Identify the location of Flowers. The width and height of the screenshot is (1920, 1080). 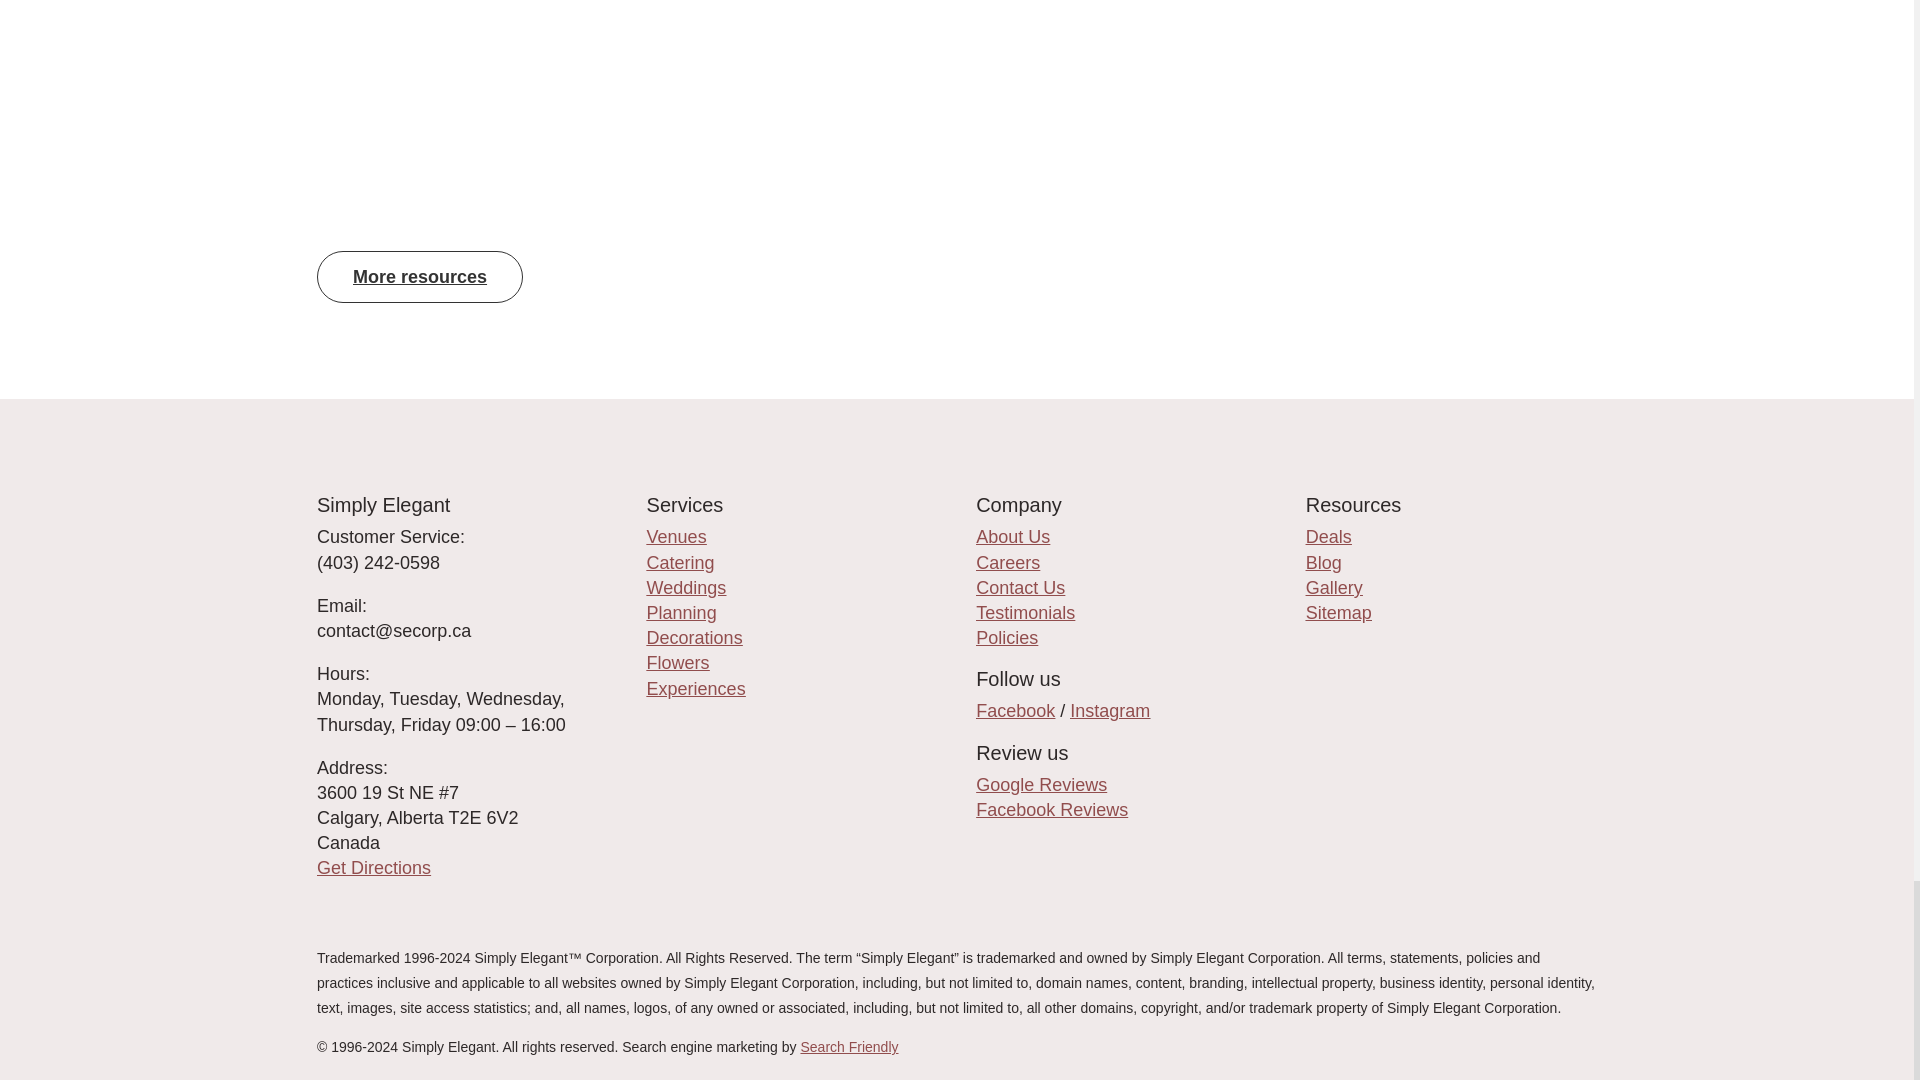
(678, 662).